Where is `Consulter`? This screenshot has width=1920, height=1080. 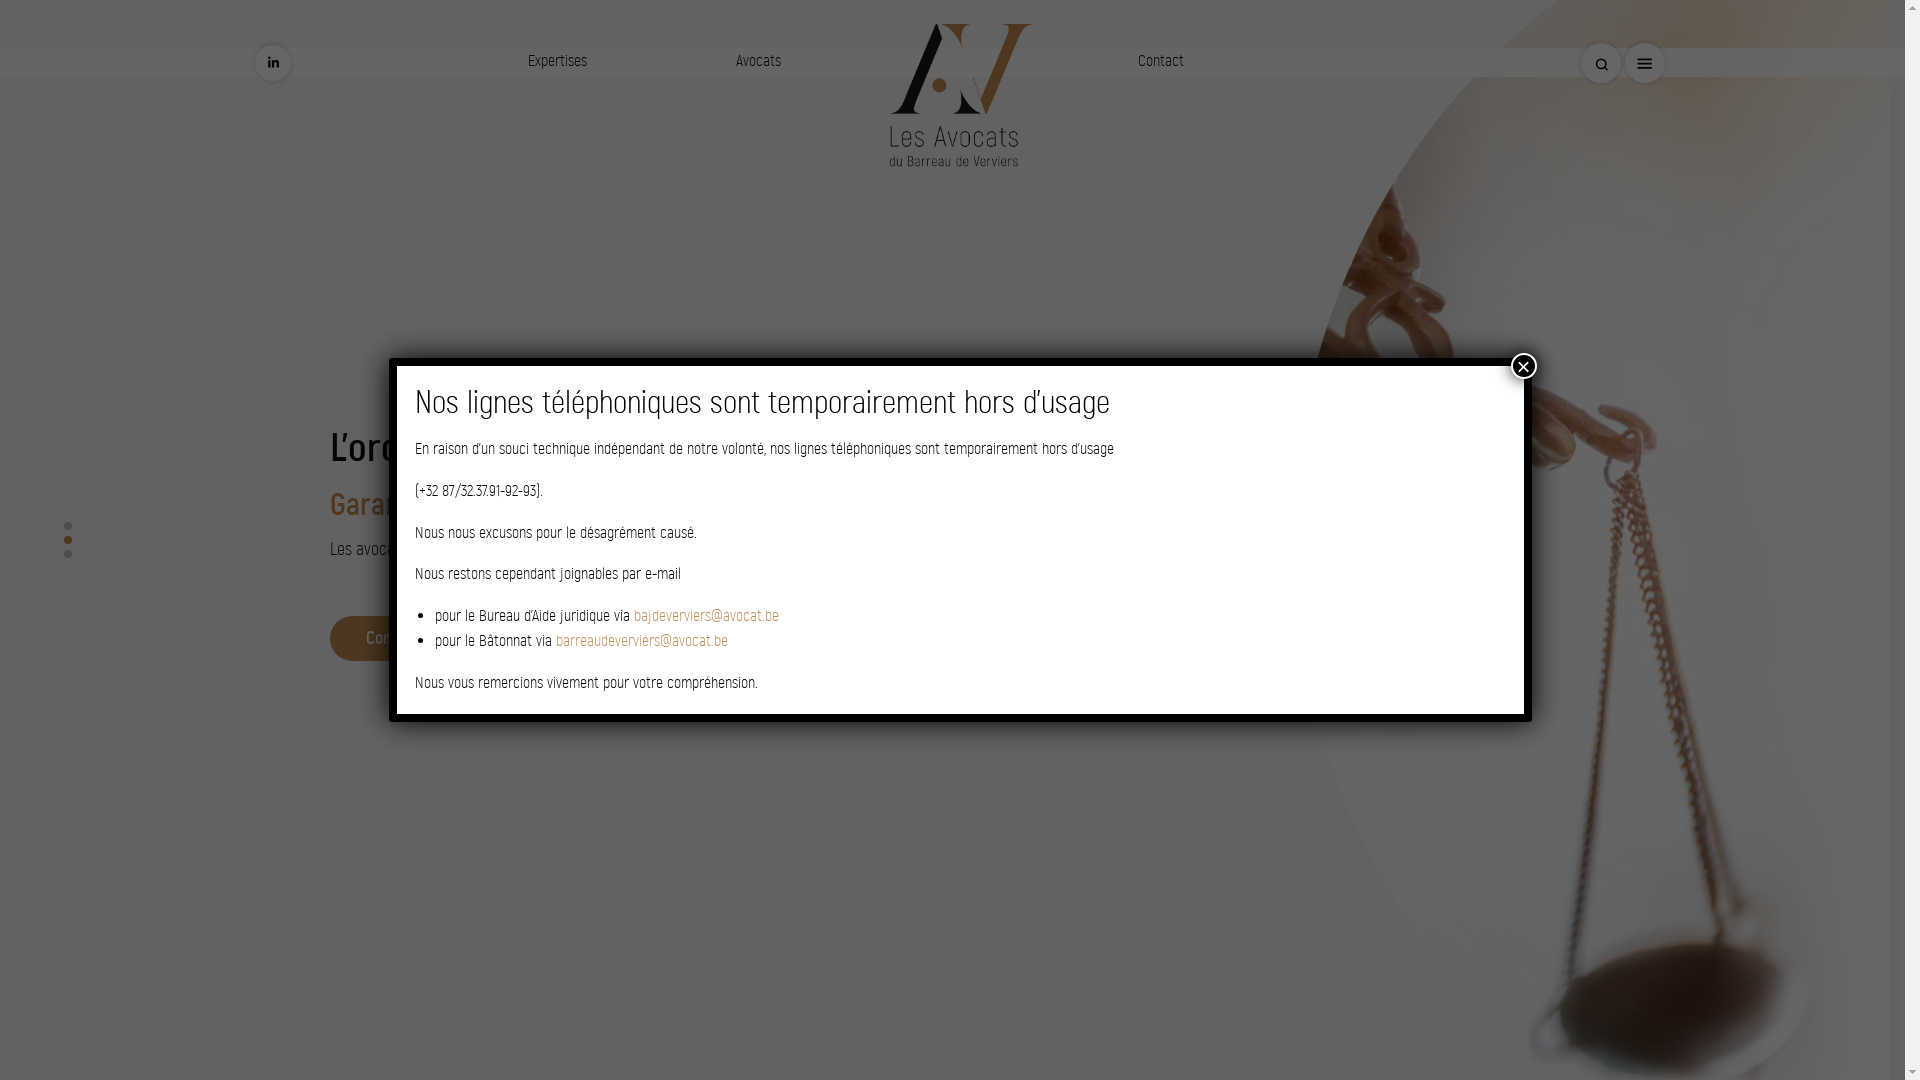 Consulter is located at coordinates (398, 638).